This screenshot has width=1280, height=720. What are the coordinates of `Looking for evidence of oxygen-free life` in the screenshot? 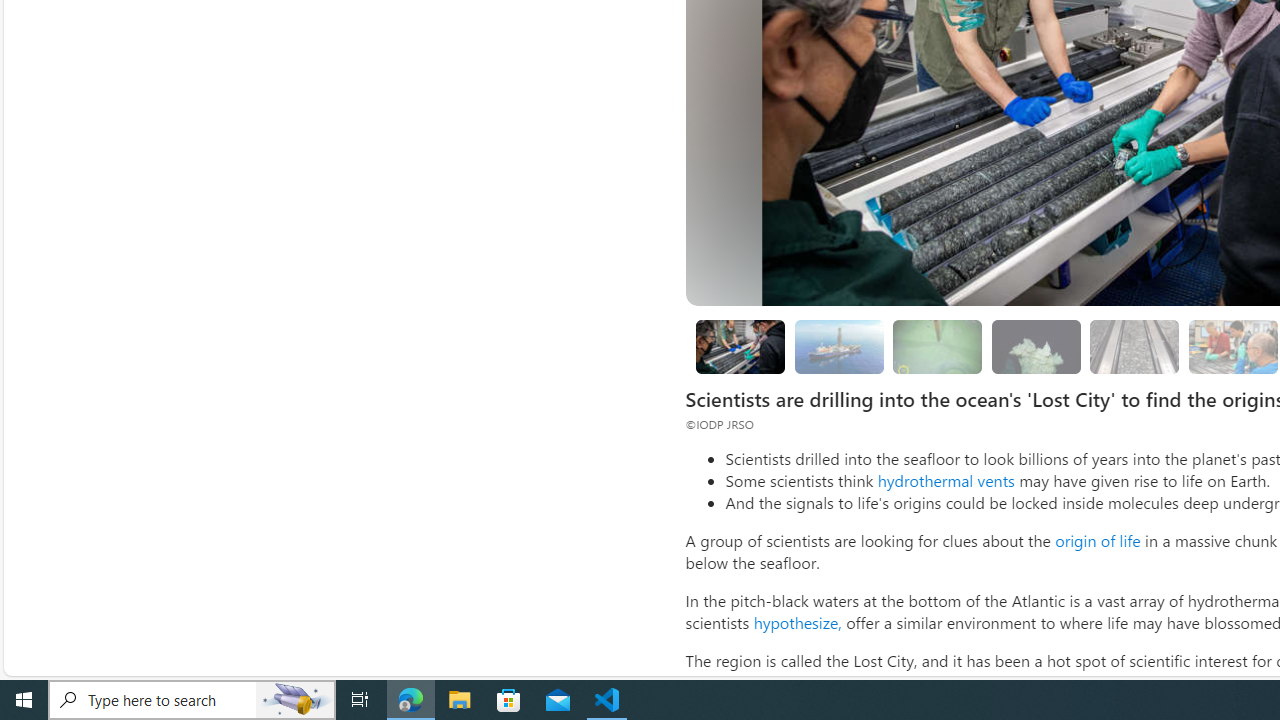 It's located at (1232, 346).